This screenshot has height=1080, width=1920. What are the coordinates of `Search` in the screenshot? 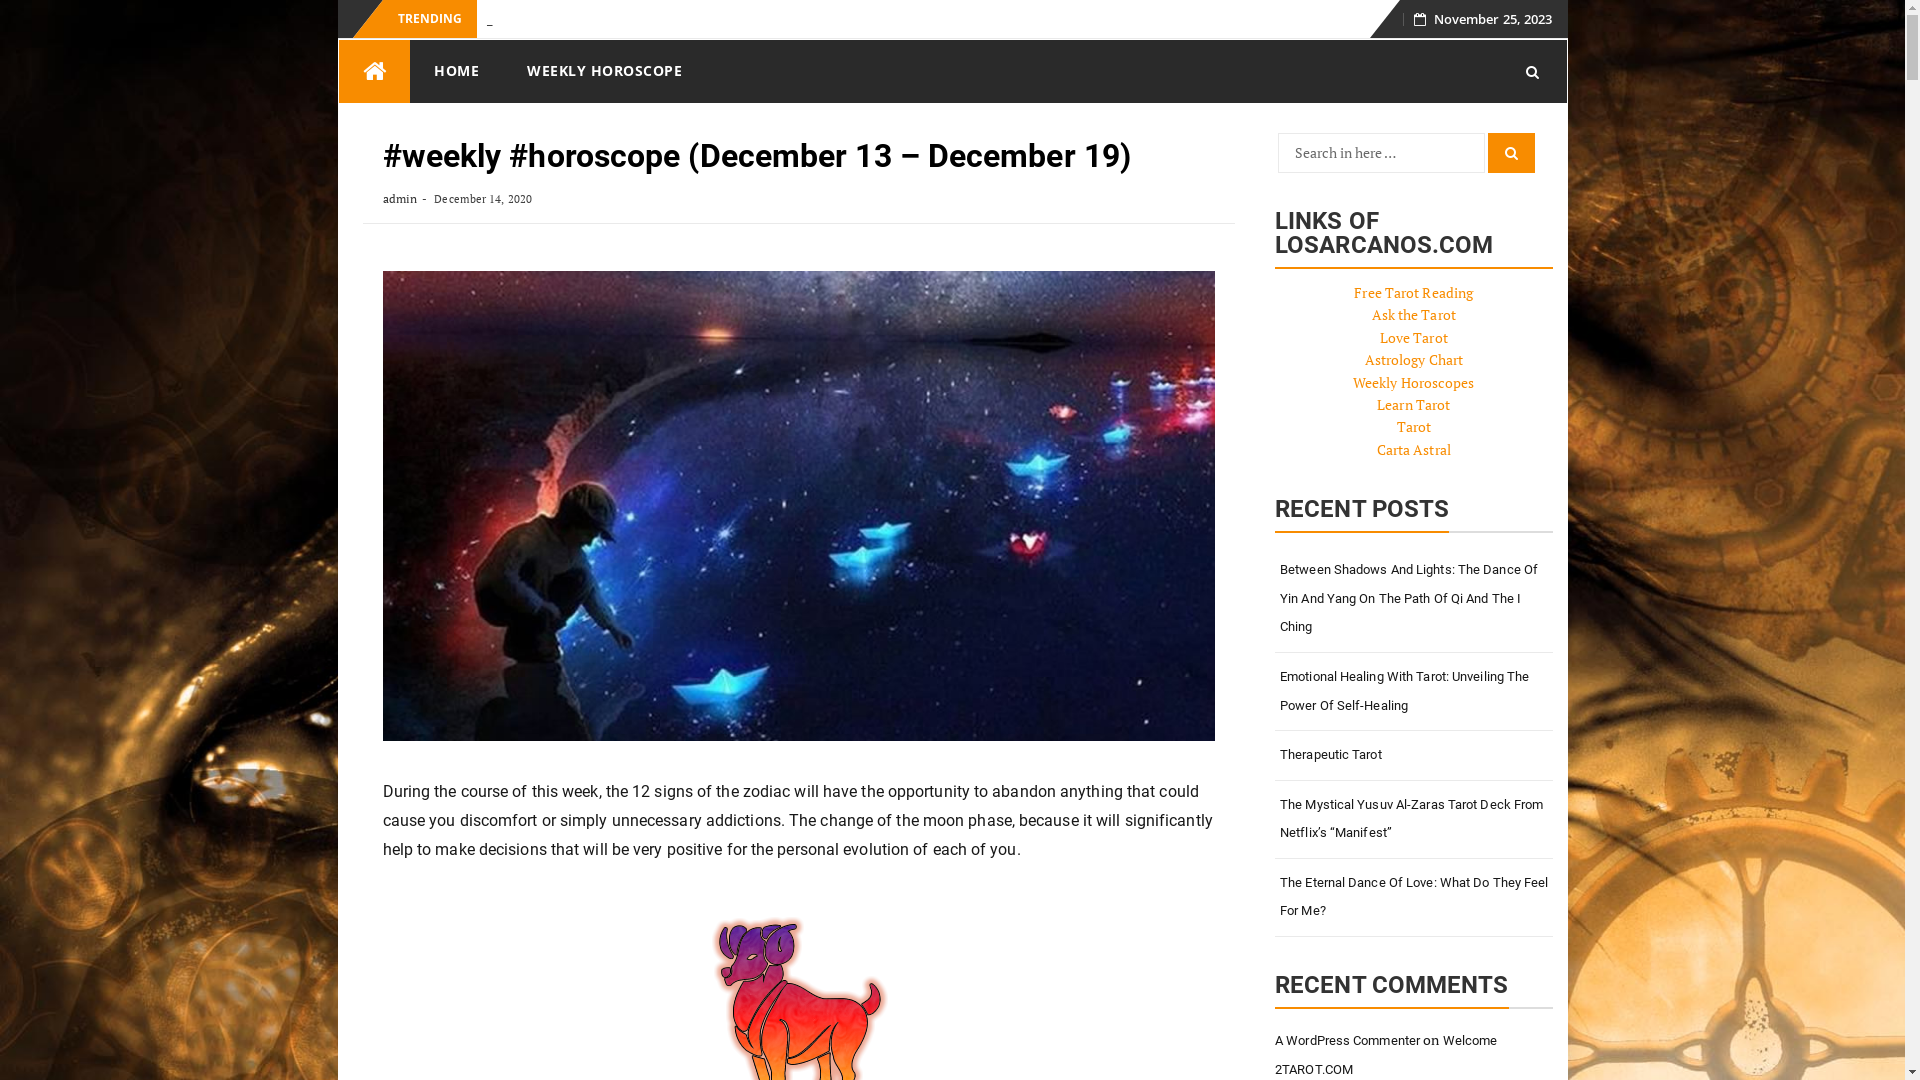 It's located at (1512, 153).